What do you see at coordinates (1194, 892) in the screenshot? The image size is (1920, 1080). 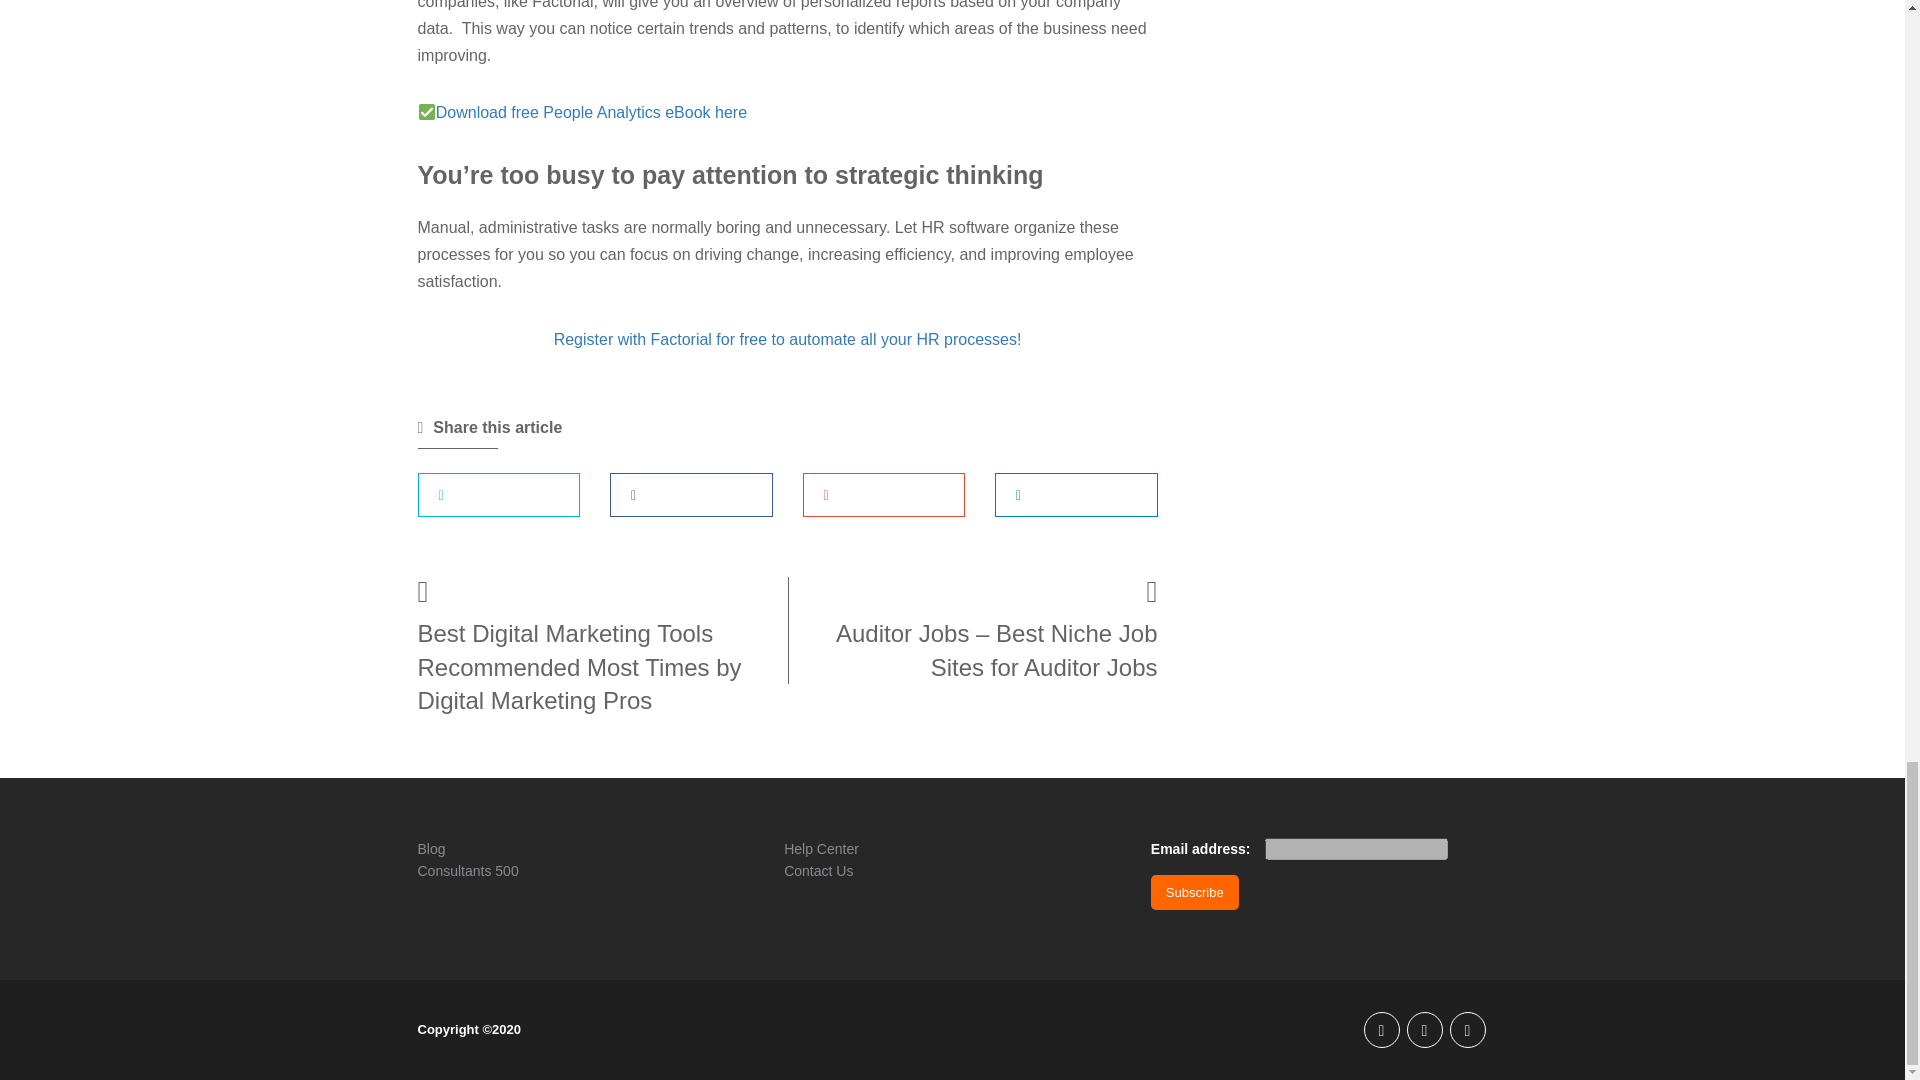 I see `Subscribe` at bounding box center [1194, 892].